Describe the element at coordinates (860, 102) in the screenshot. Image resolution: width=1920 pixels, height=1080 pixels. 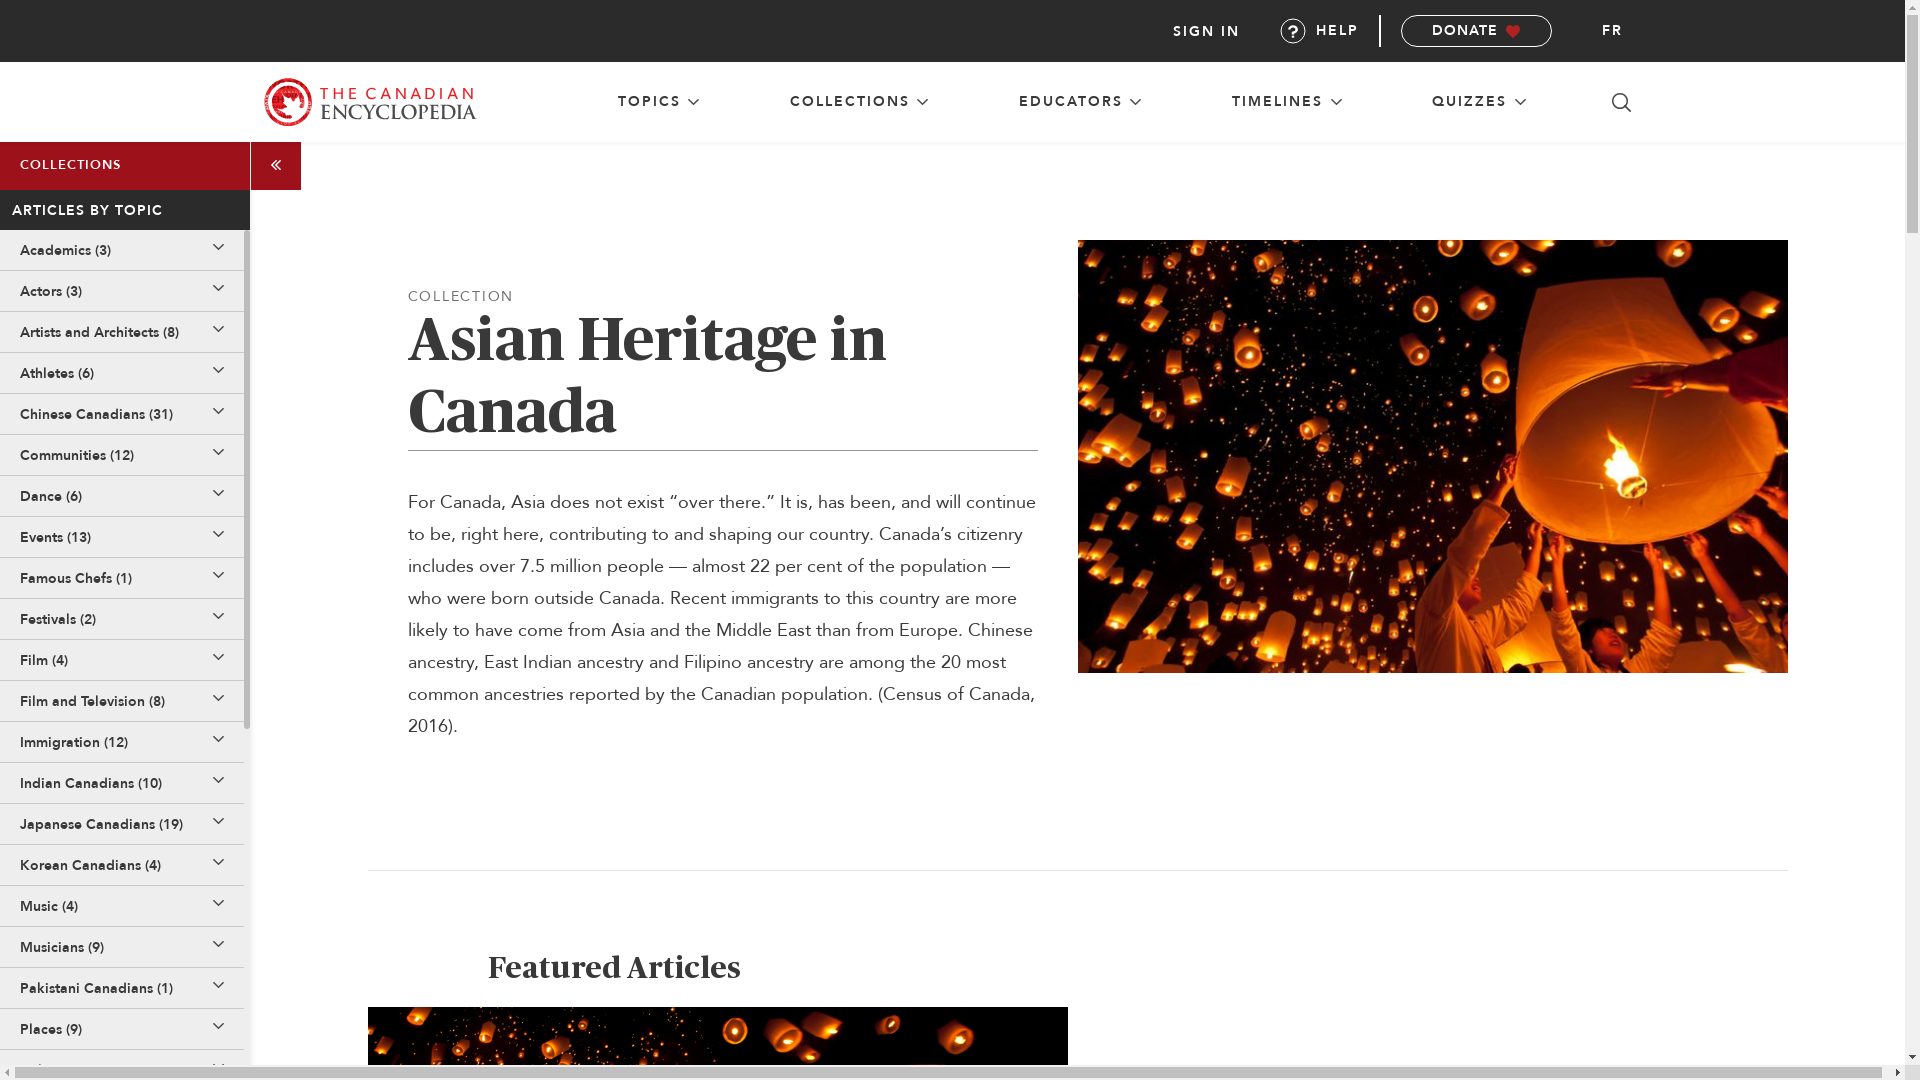
I see `COLLECTIONS` at that location.